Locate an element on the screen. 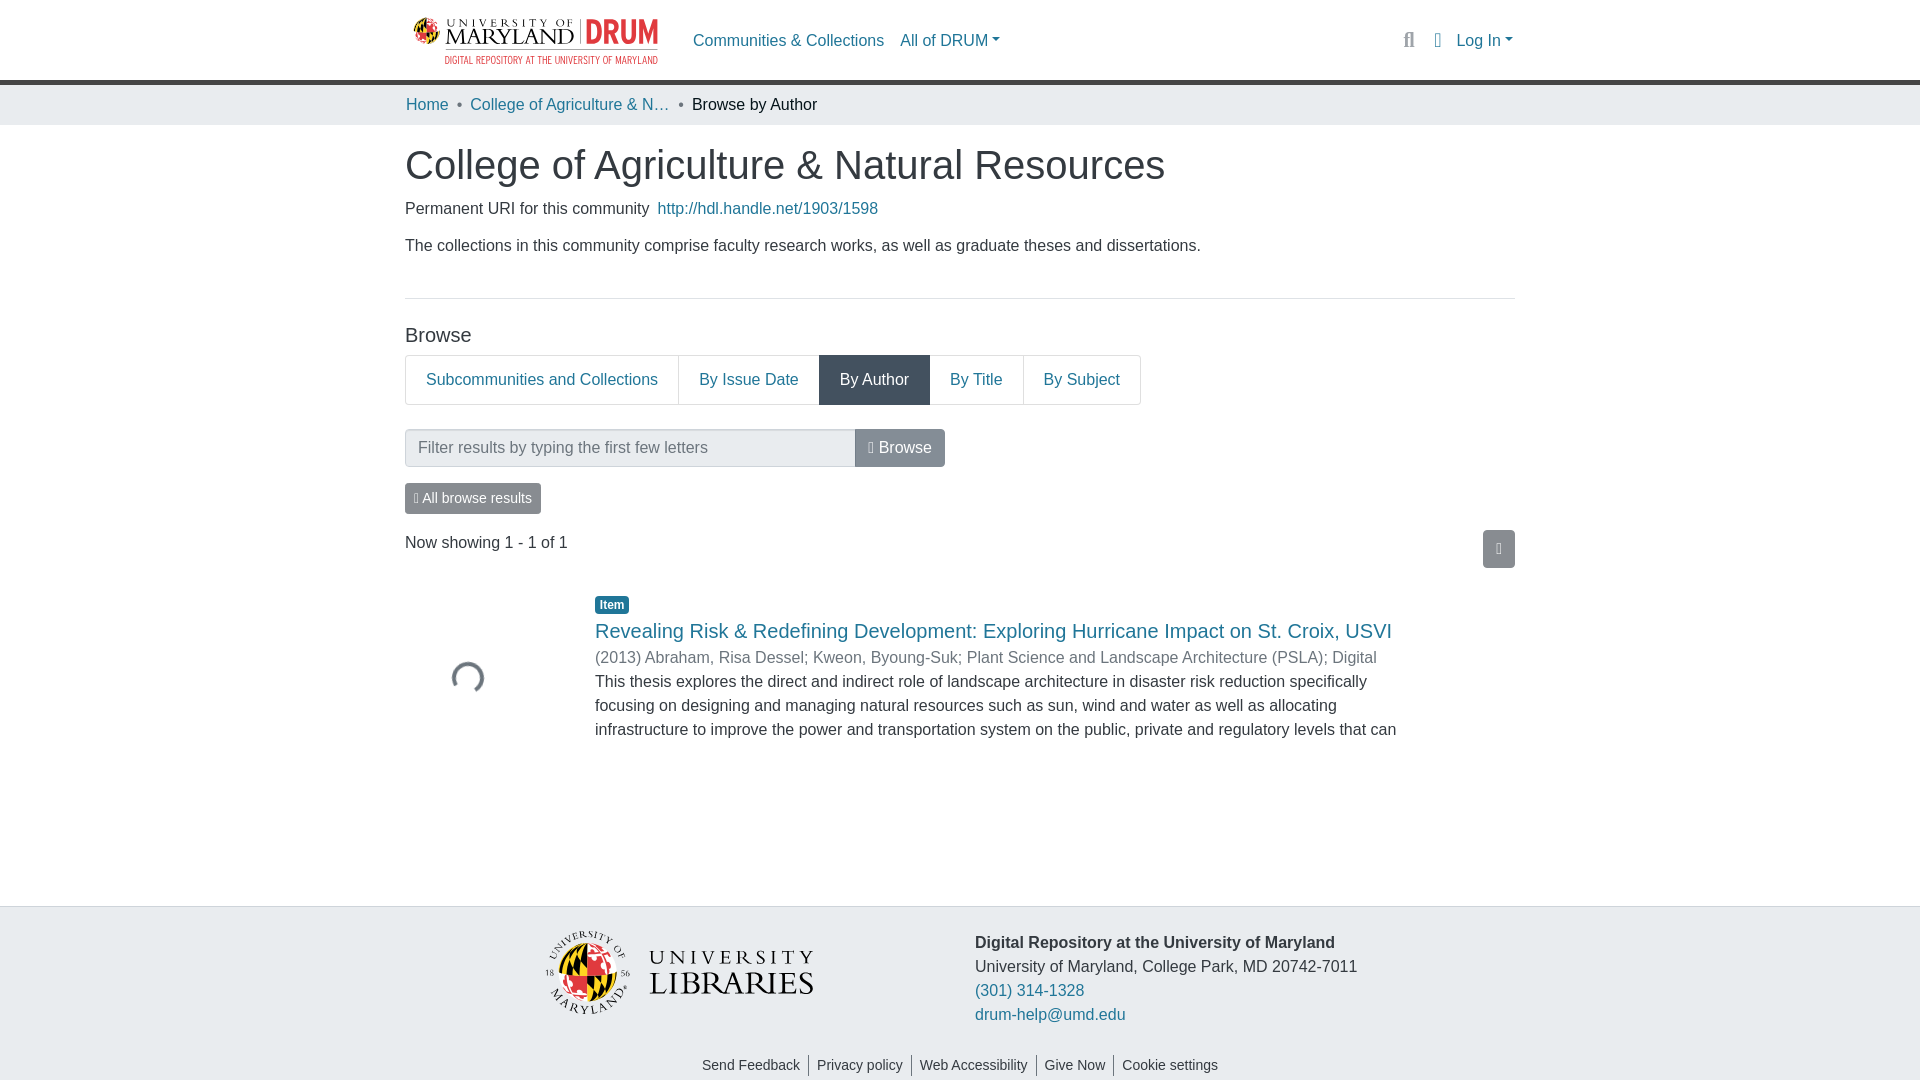  Language switch is located at coordinates (1436, 40).